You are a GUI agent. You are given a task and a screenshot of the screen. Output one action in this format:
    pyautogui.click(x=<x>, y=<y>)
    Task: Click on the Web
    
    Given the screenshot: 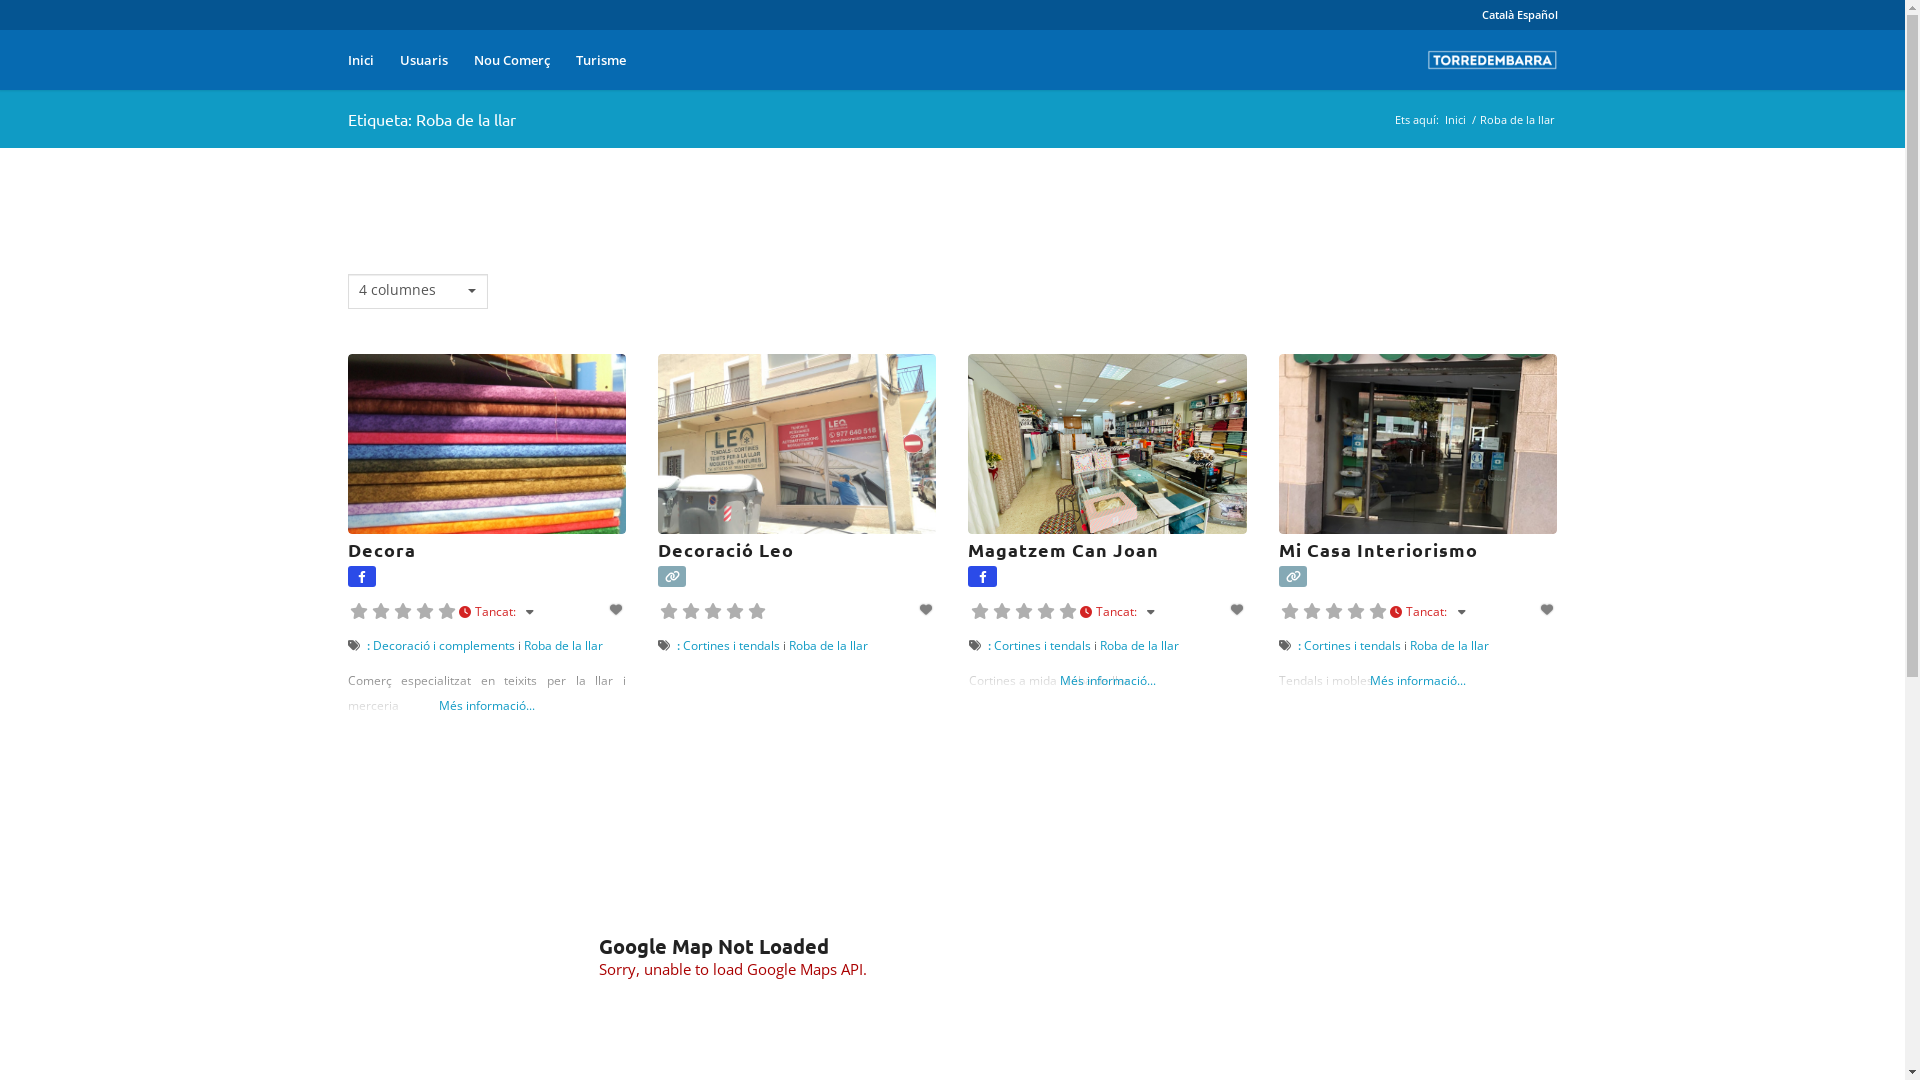 What is the action you would take?
    pyautogui.click(x=1293, y=578)
    